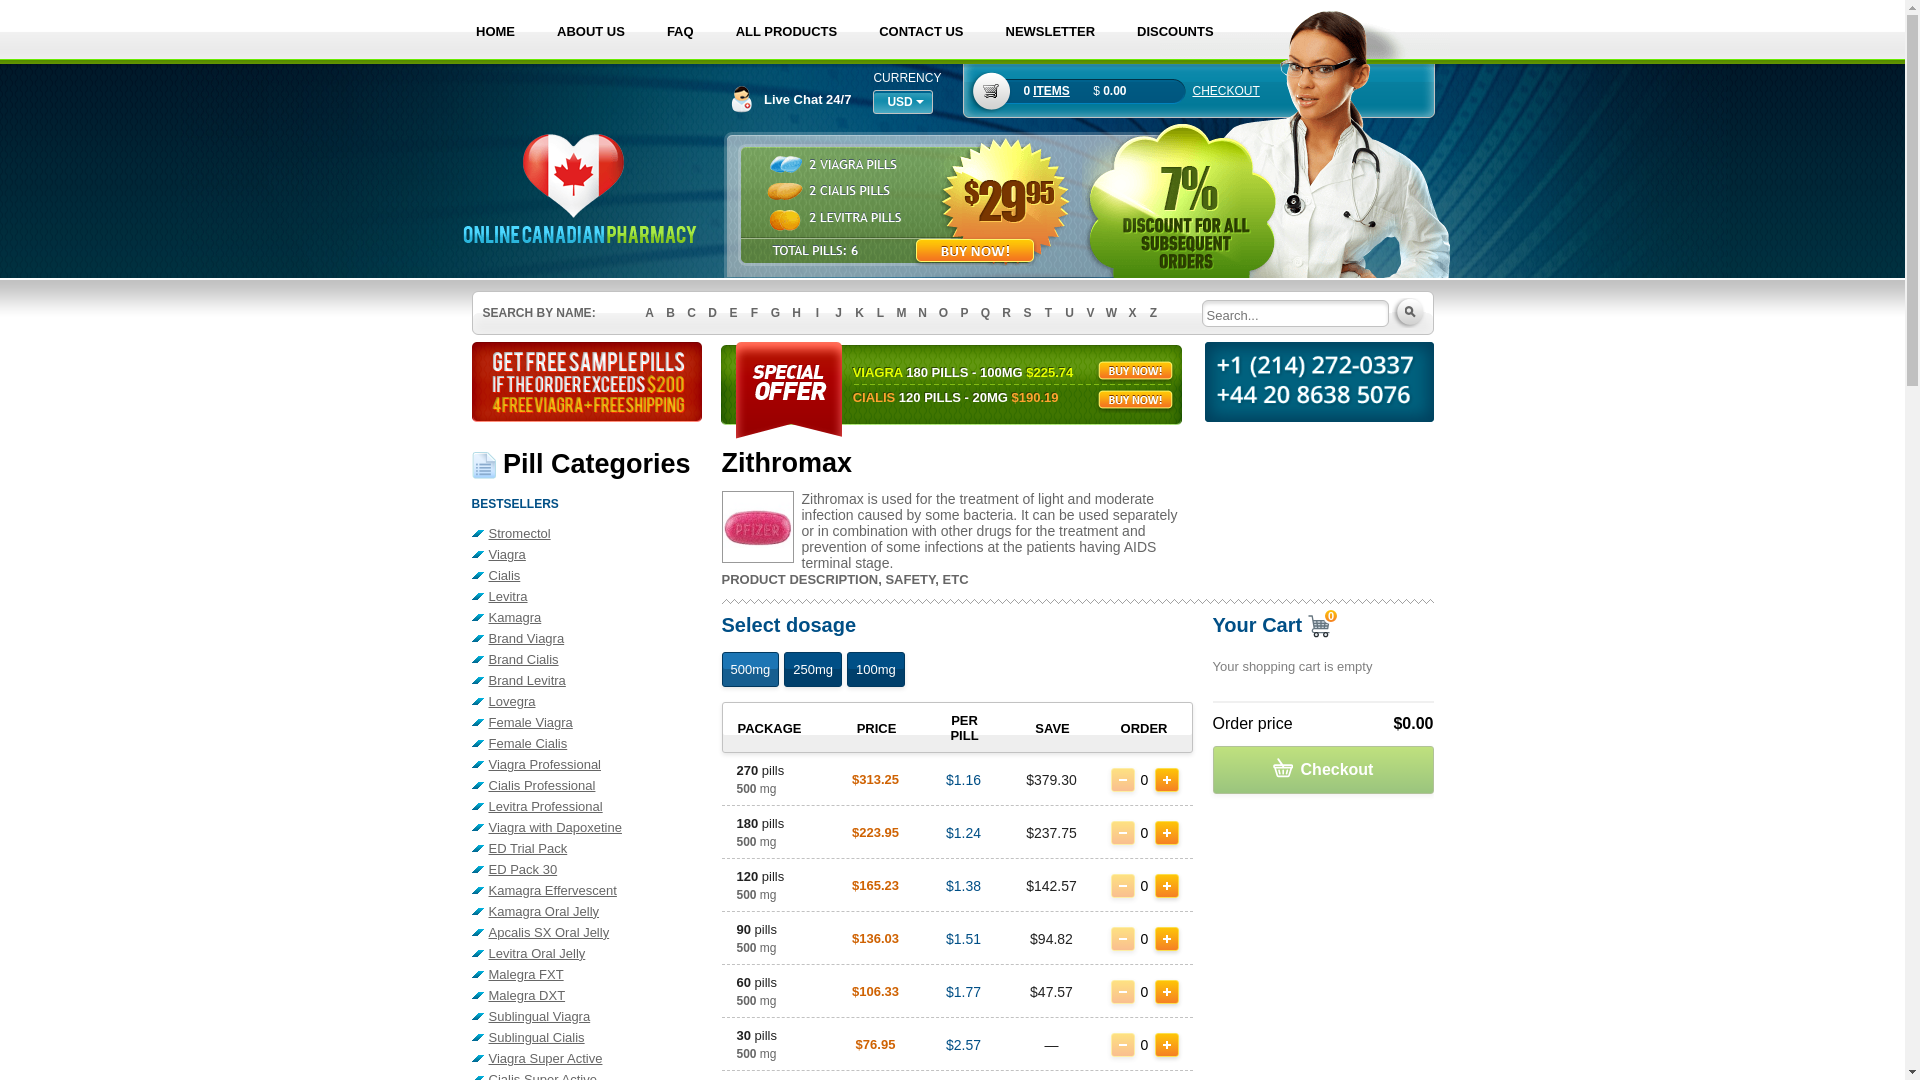  Describe the element at coordinates (1112, 313) in the screenshot. I see `W` at that location.